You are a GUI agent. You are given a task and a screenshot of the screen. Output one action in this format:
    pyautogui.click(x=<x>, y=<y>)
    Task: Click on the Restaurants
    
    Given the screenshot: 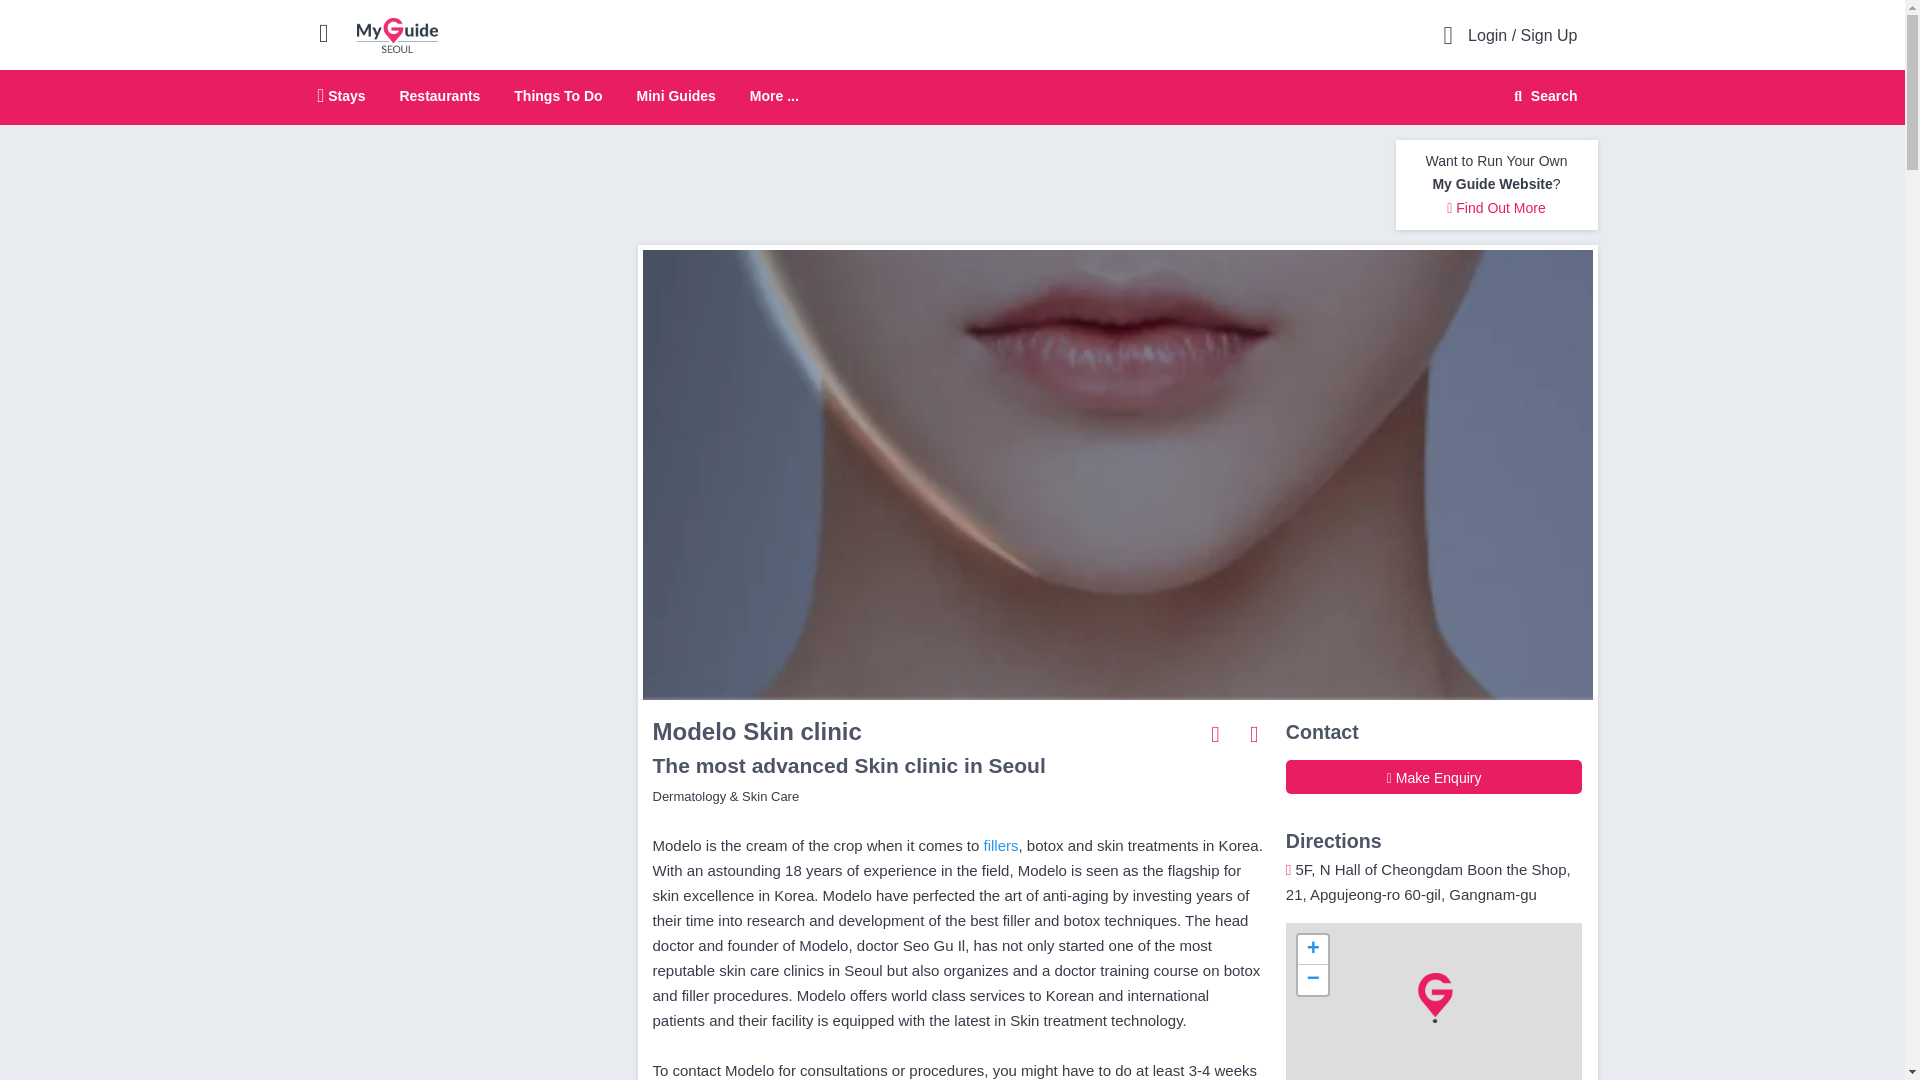 What is the action you would take?
    pyautogui.click(x=440, y=95)
    